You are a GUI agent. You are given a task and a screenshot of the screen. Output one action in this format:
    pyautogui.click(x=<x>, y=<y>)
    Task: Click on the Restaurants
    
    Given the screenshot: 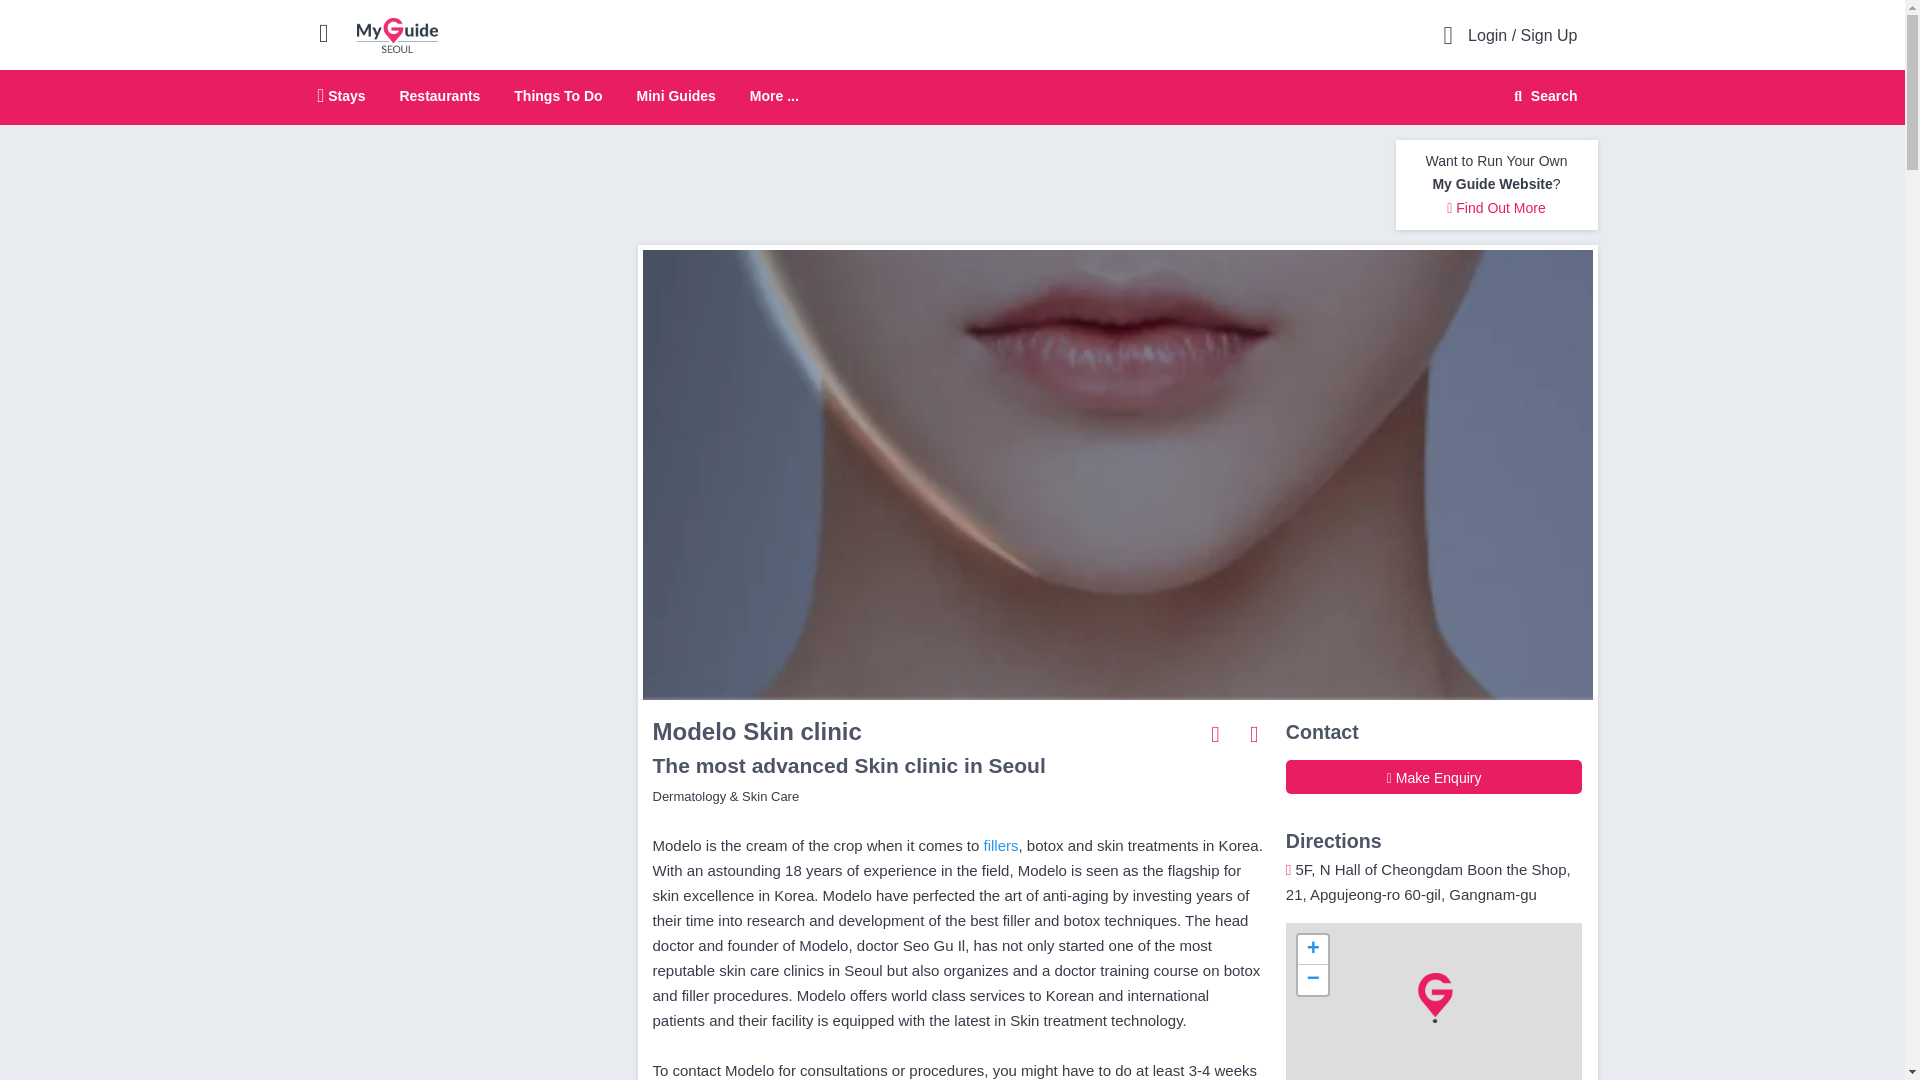 What is the action you would take?
    pyautogui.click(x=440, y=95)
    